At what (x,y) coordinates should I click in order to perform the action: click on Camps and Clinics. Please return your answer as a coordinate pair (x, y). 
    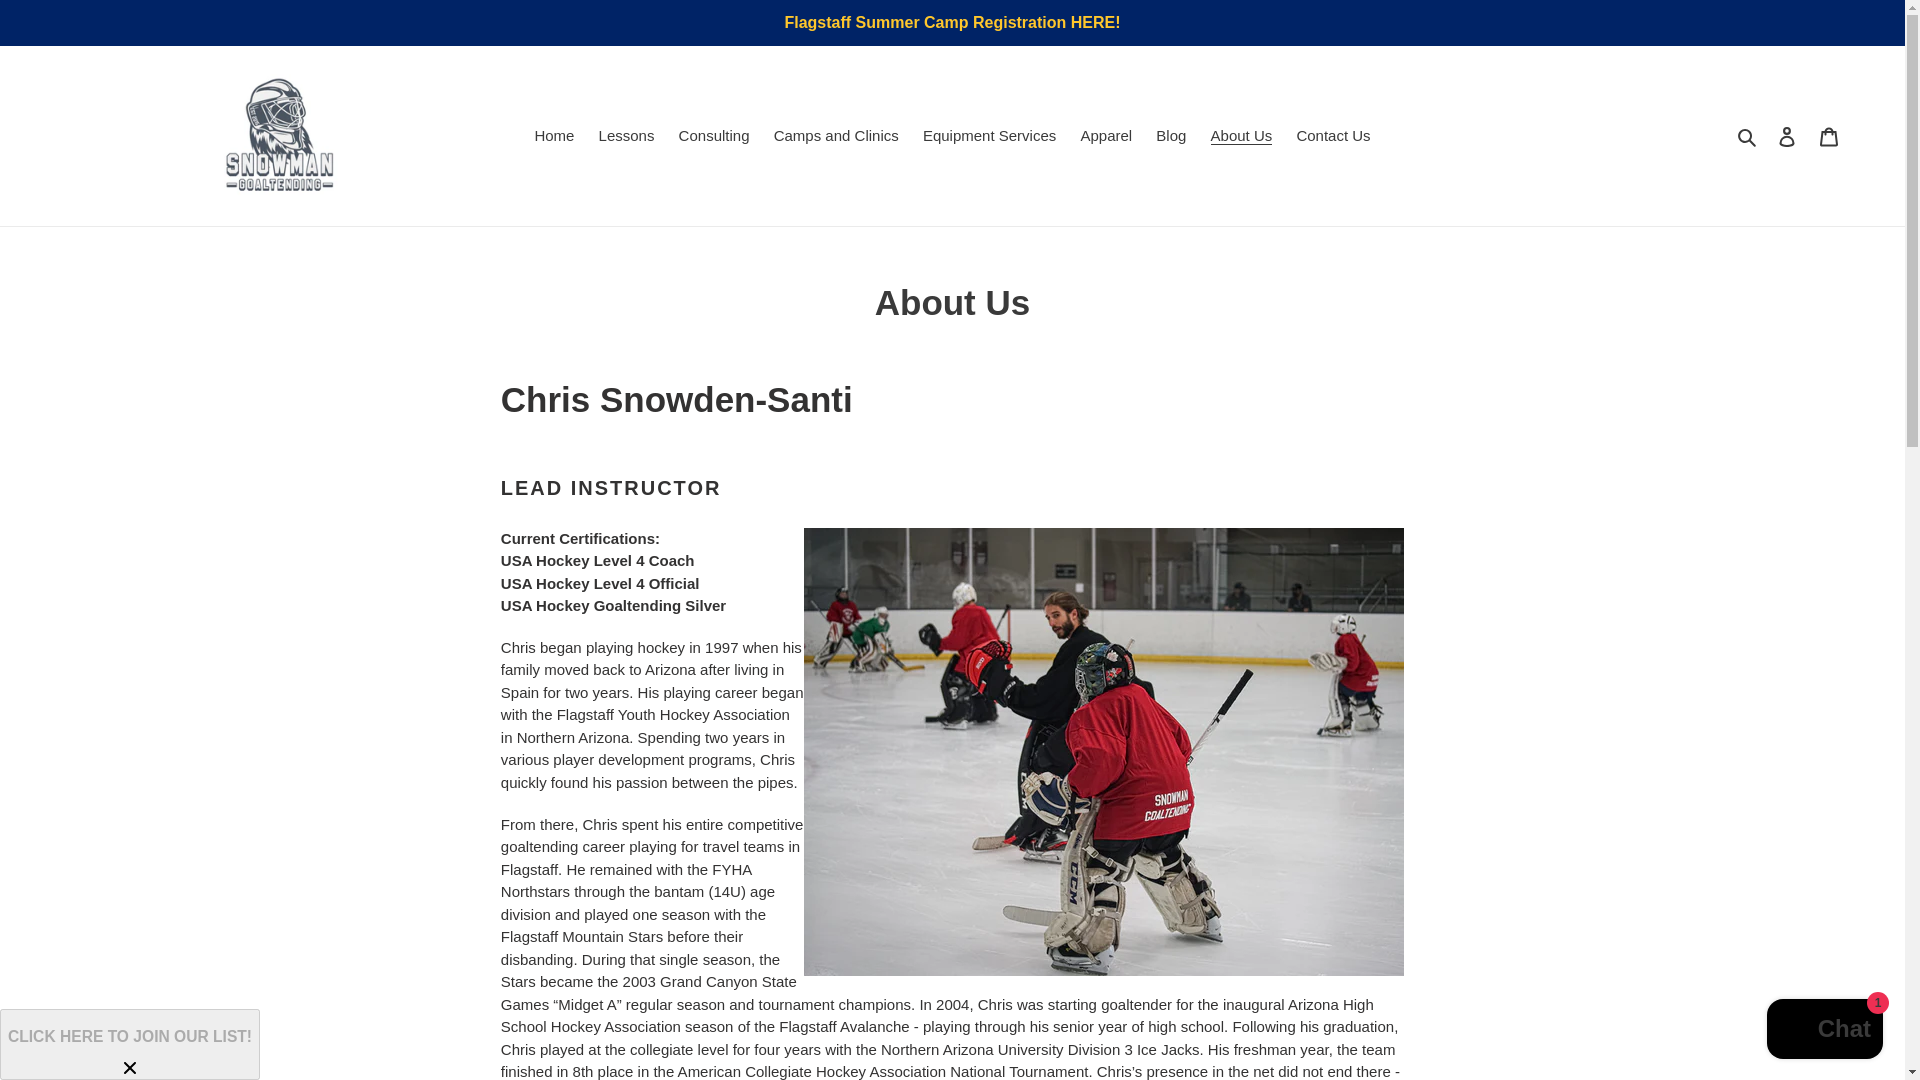
    Looking at the image, I should click on (836, 136).